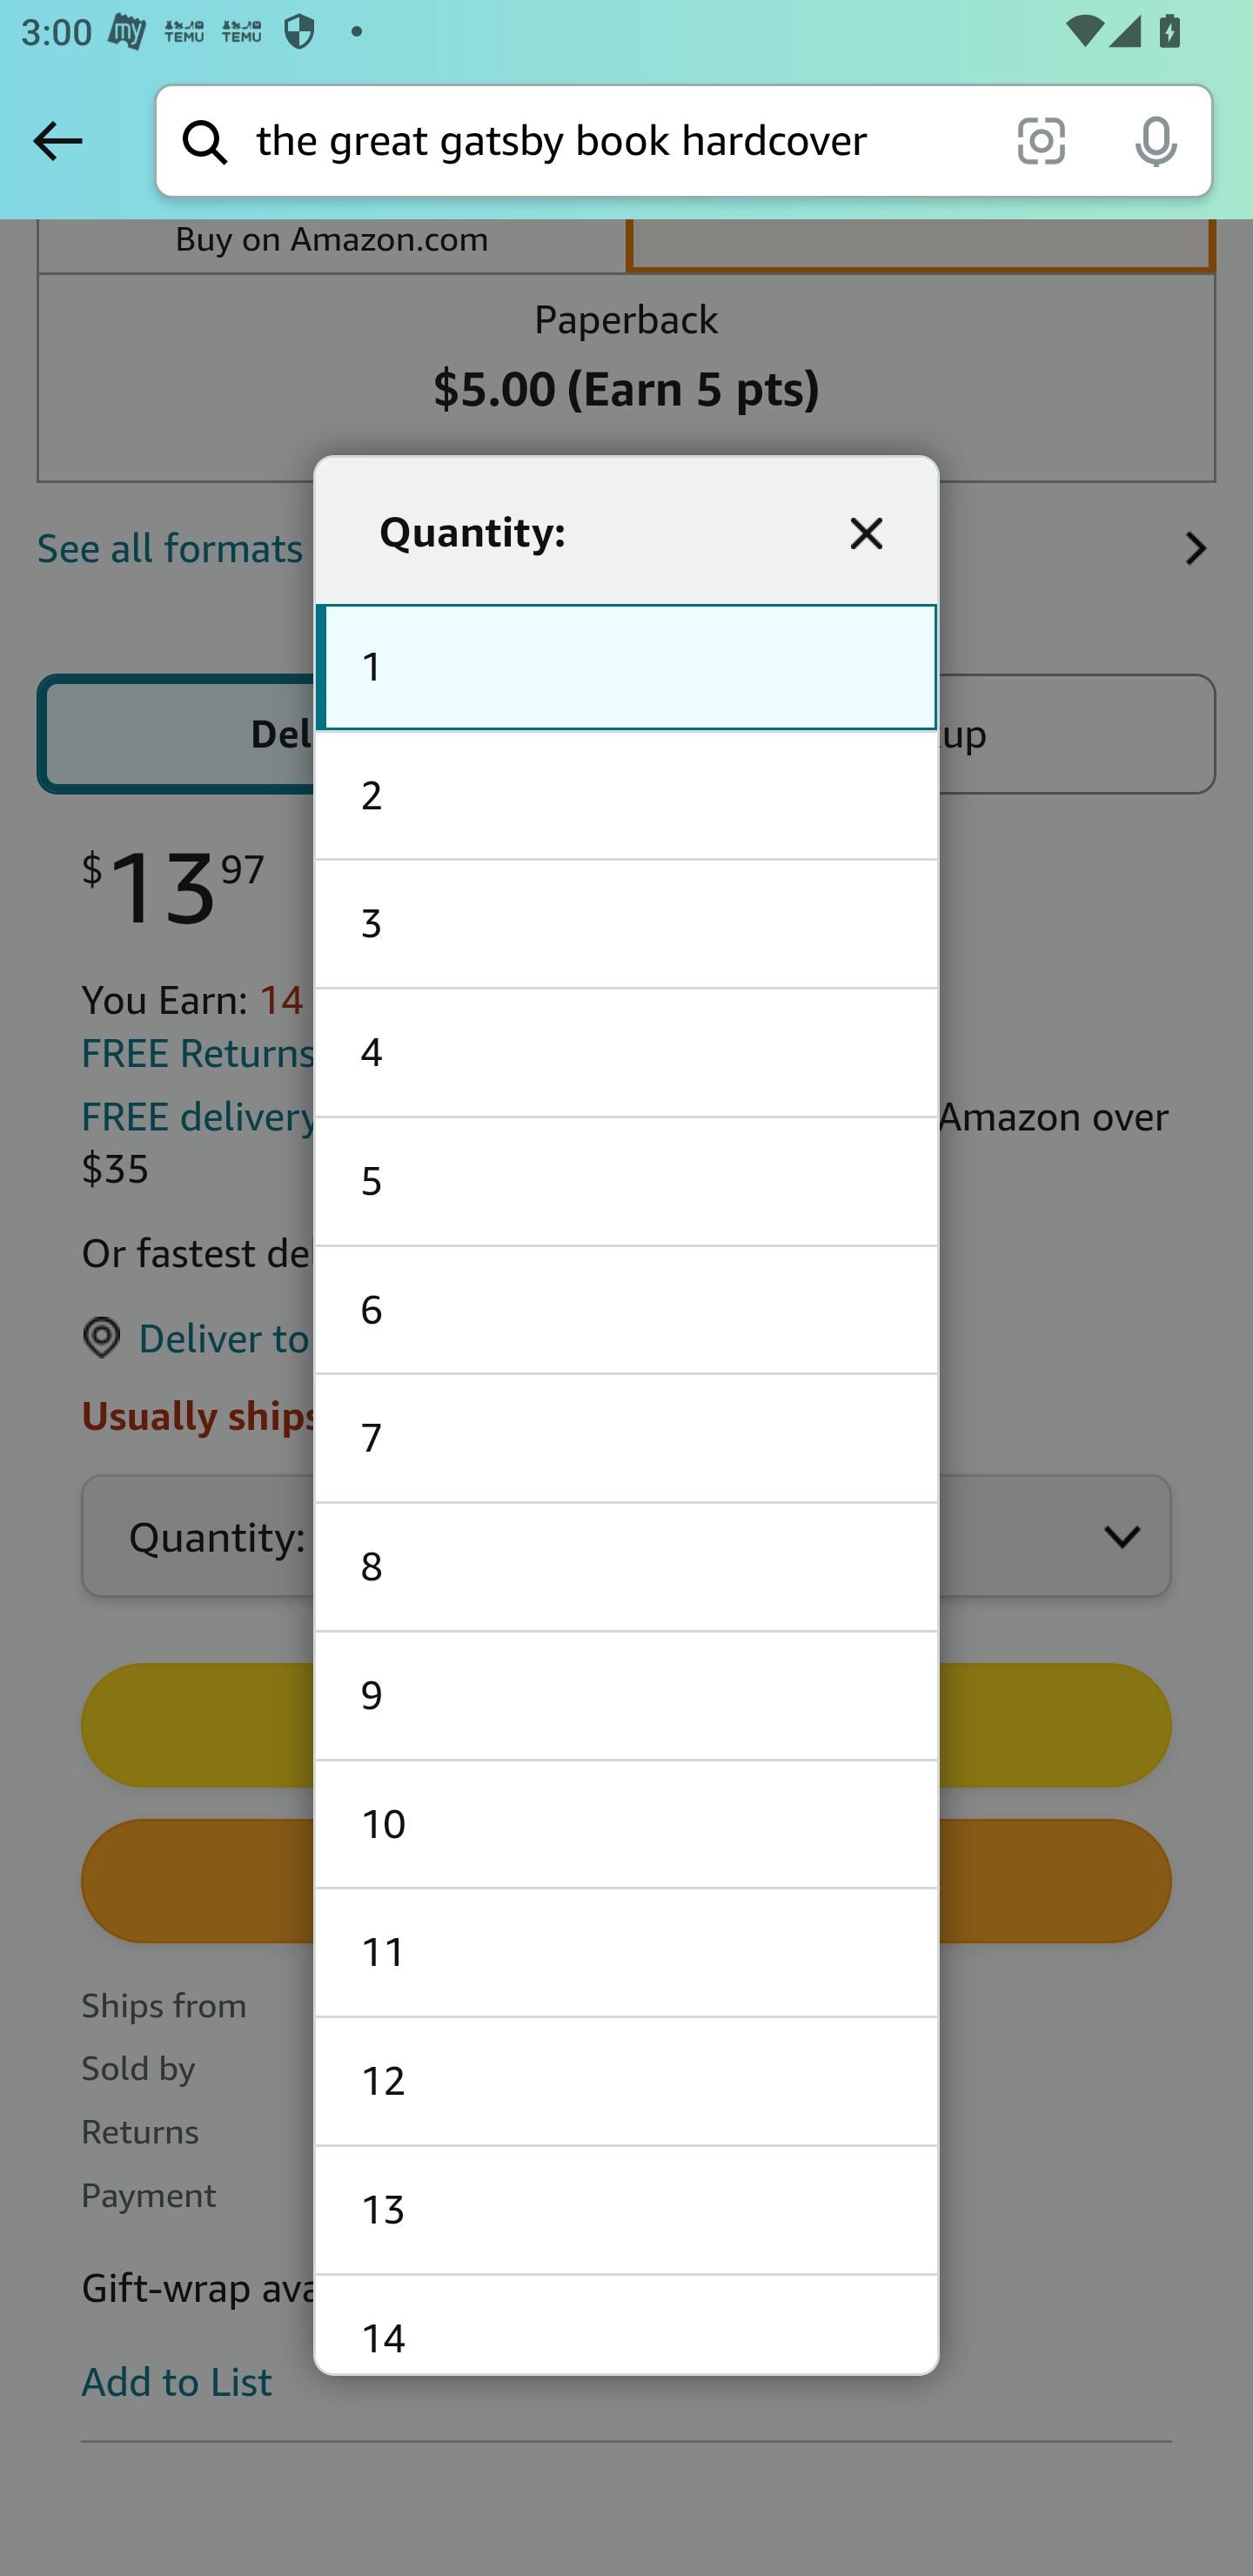 The image size is (1253, 2576). Describe the element at coordinates (626, 2210) in the screenshot. I see `13` at that location.